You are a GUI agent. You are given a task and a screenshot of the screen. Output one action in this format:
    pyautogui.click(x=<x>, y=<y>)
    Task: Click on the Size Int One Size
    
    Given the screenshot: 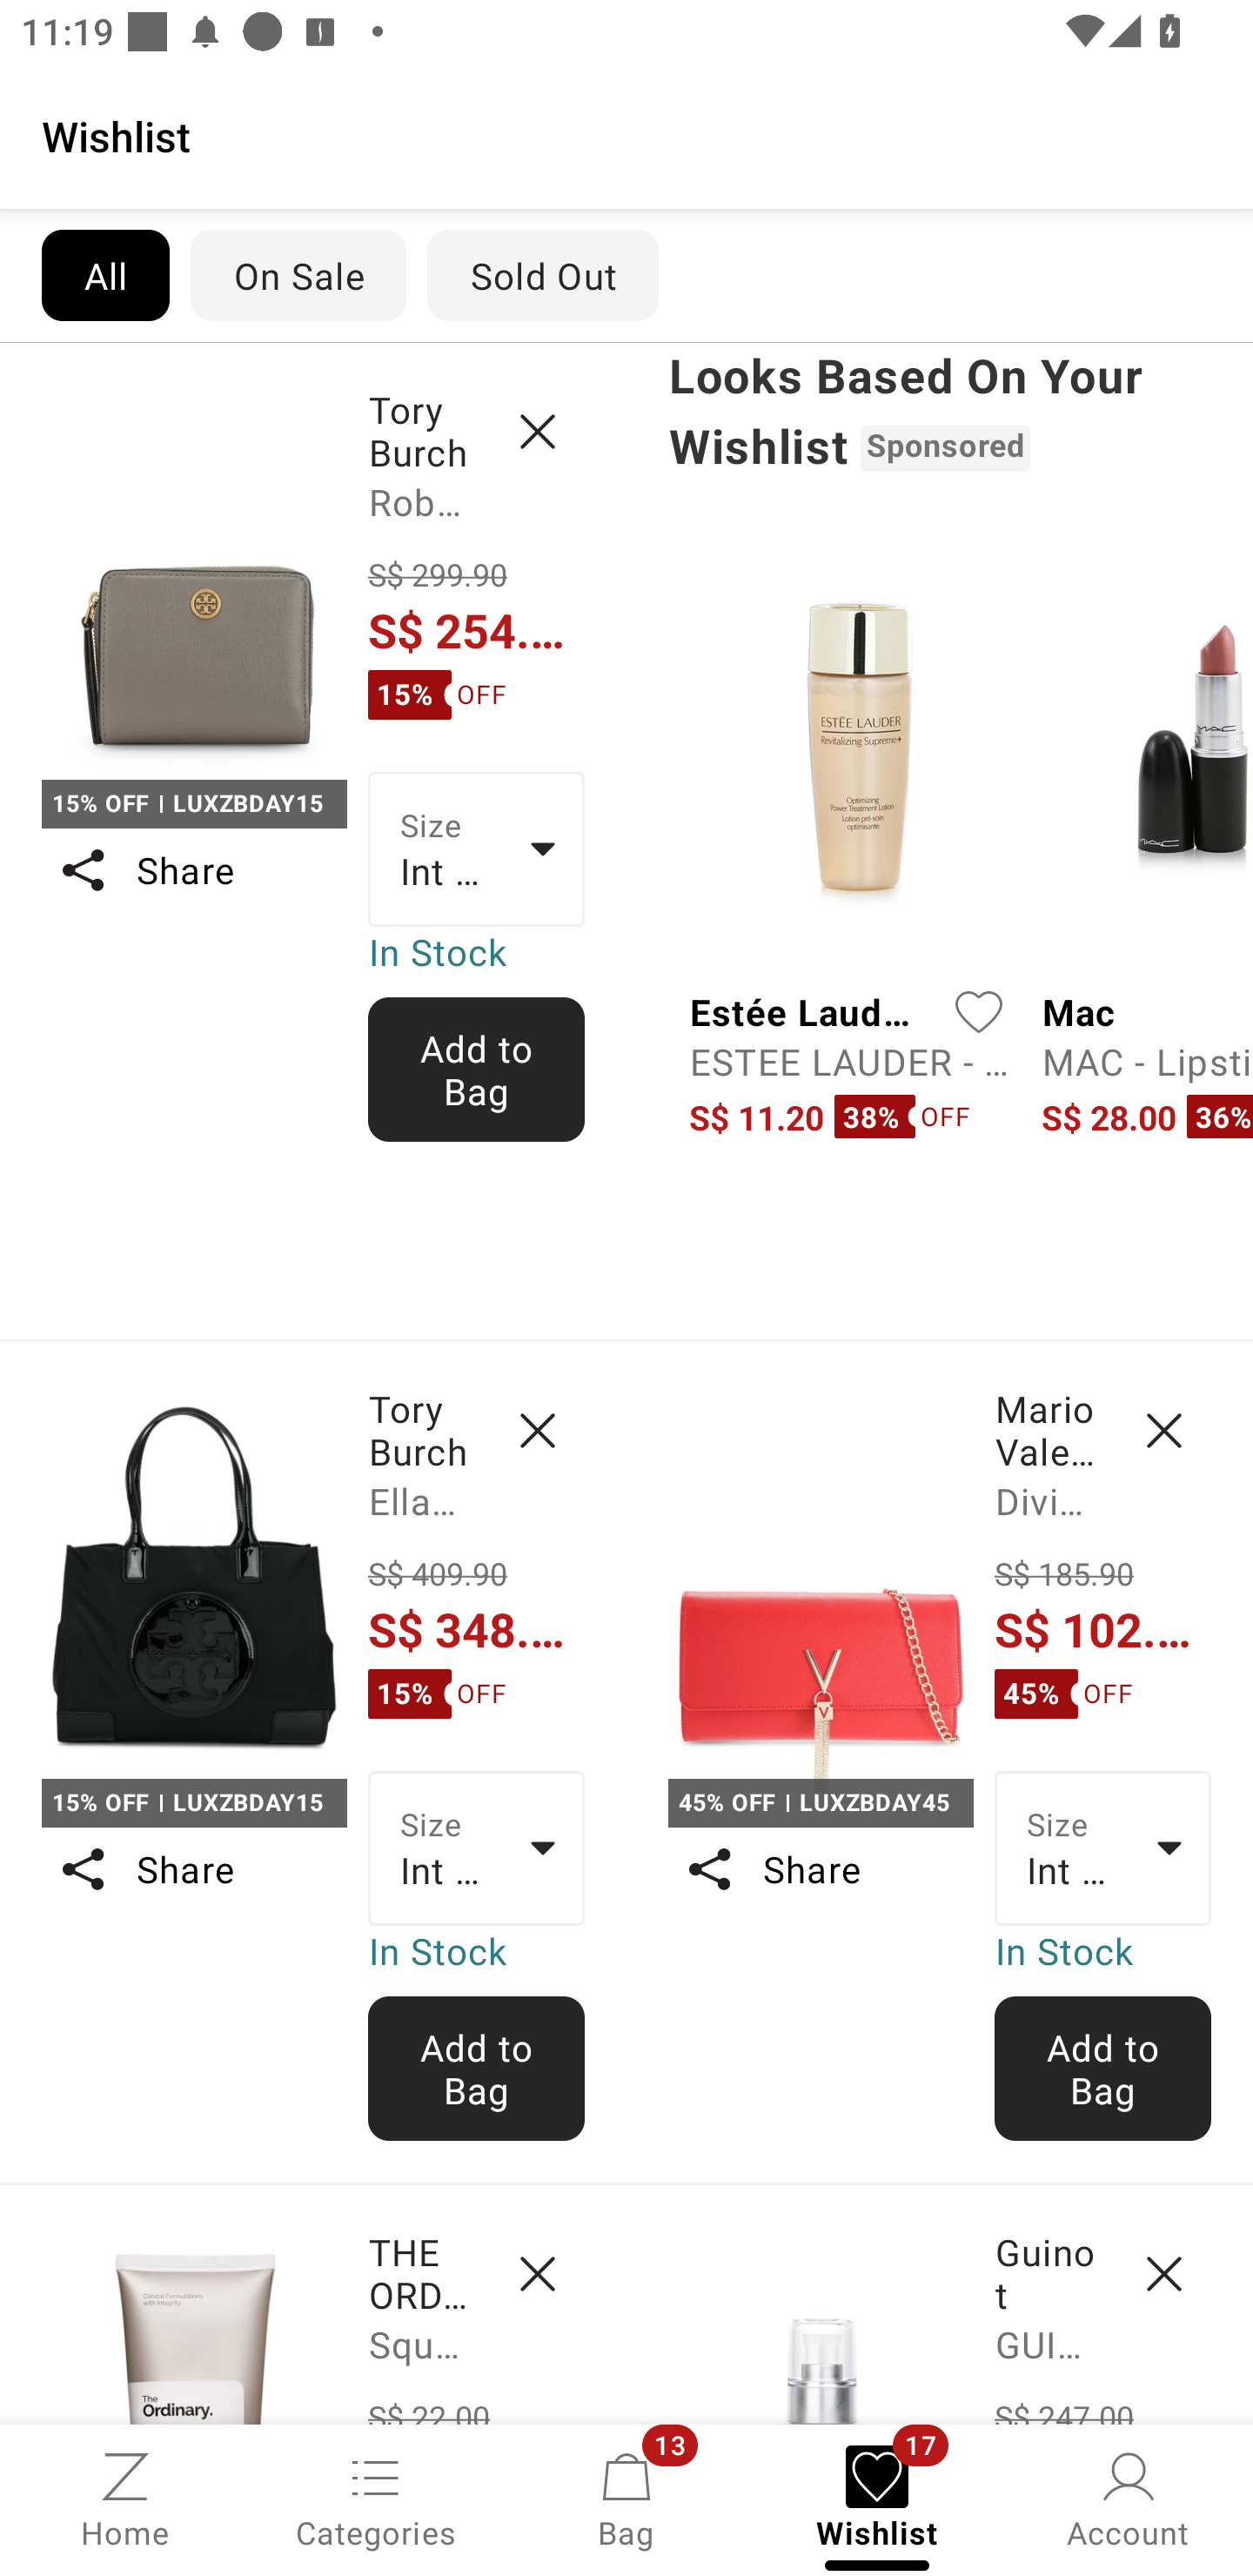 What is the action you would take?
    pyautogui.click(x=477, y=1849)
    